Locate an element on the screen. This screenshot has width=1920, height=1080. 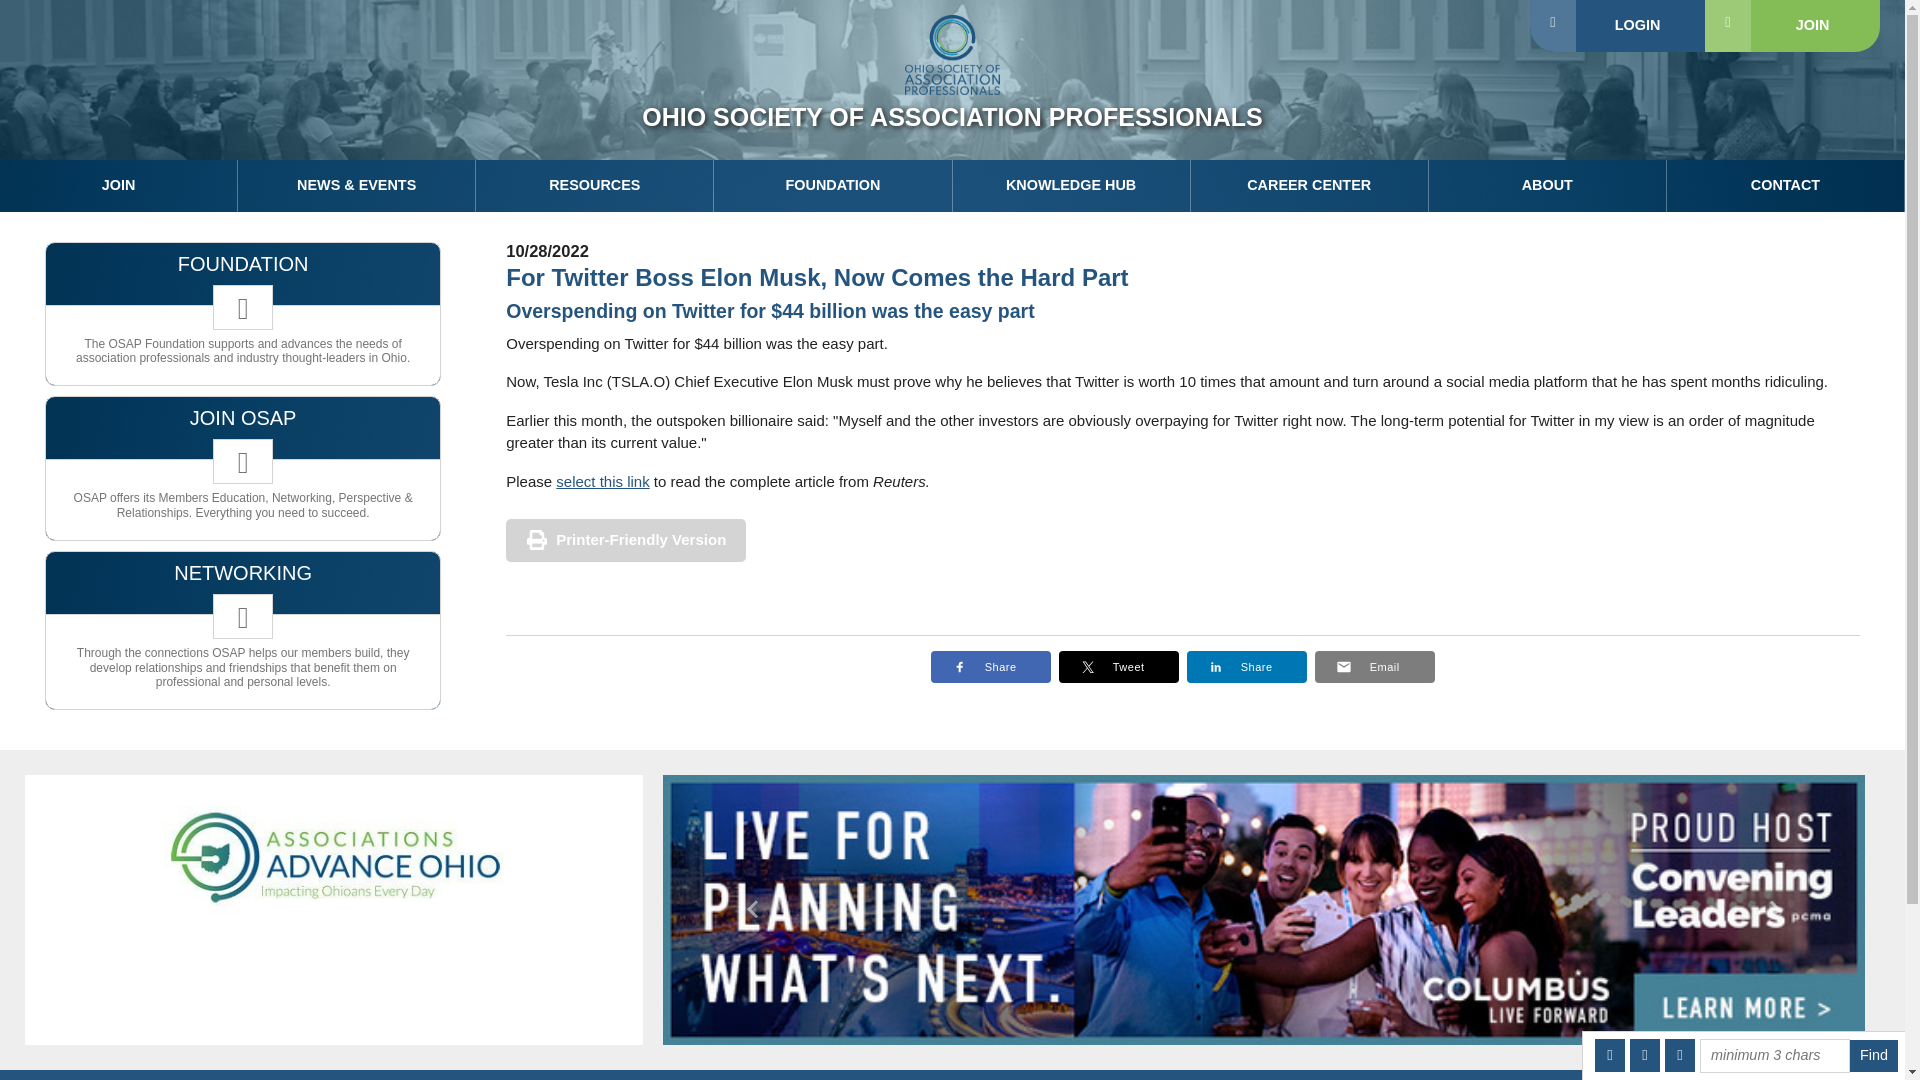
Find is located at coordinates (1874, 1056).